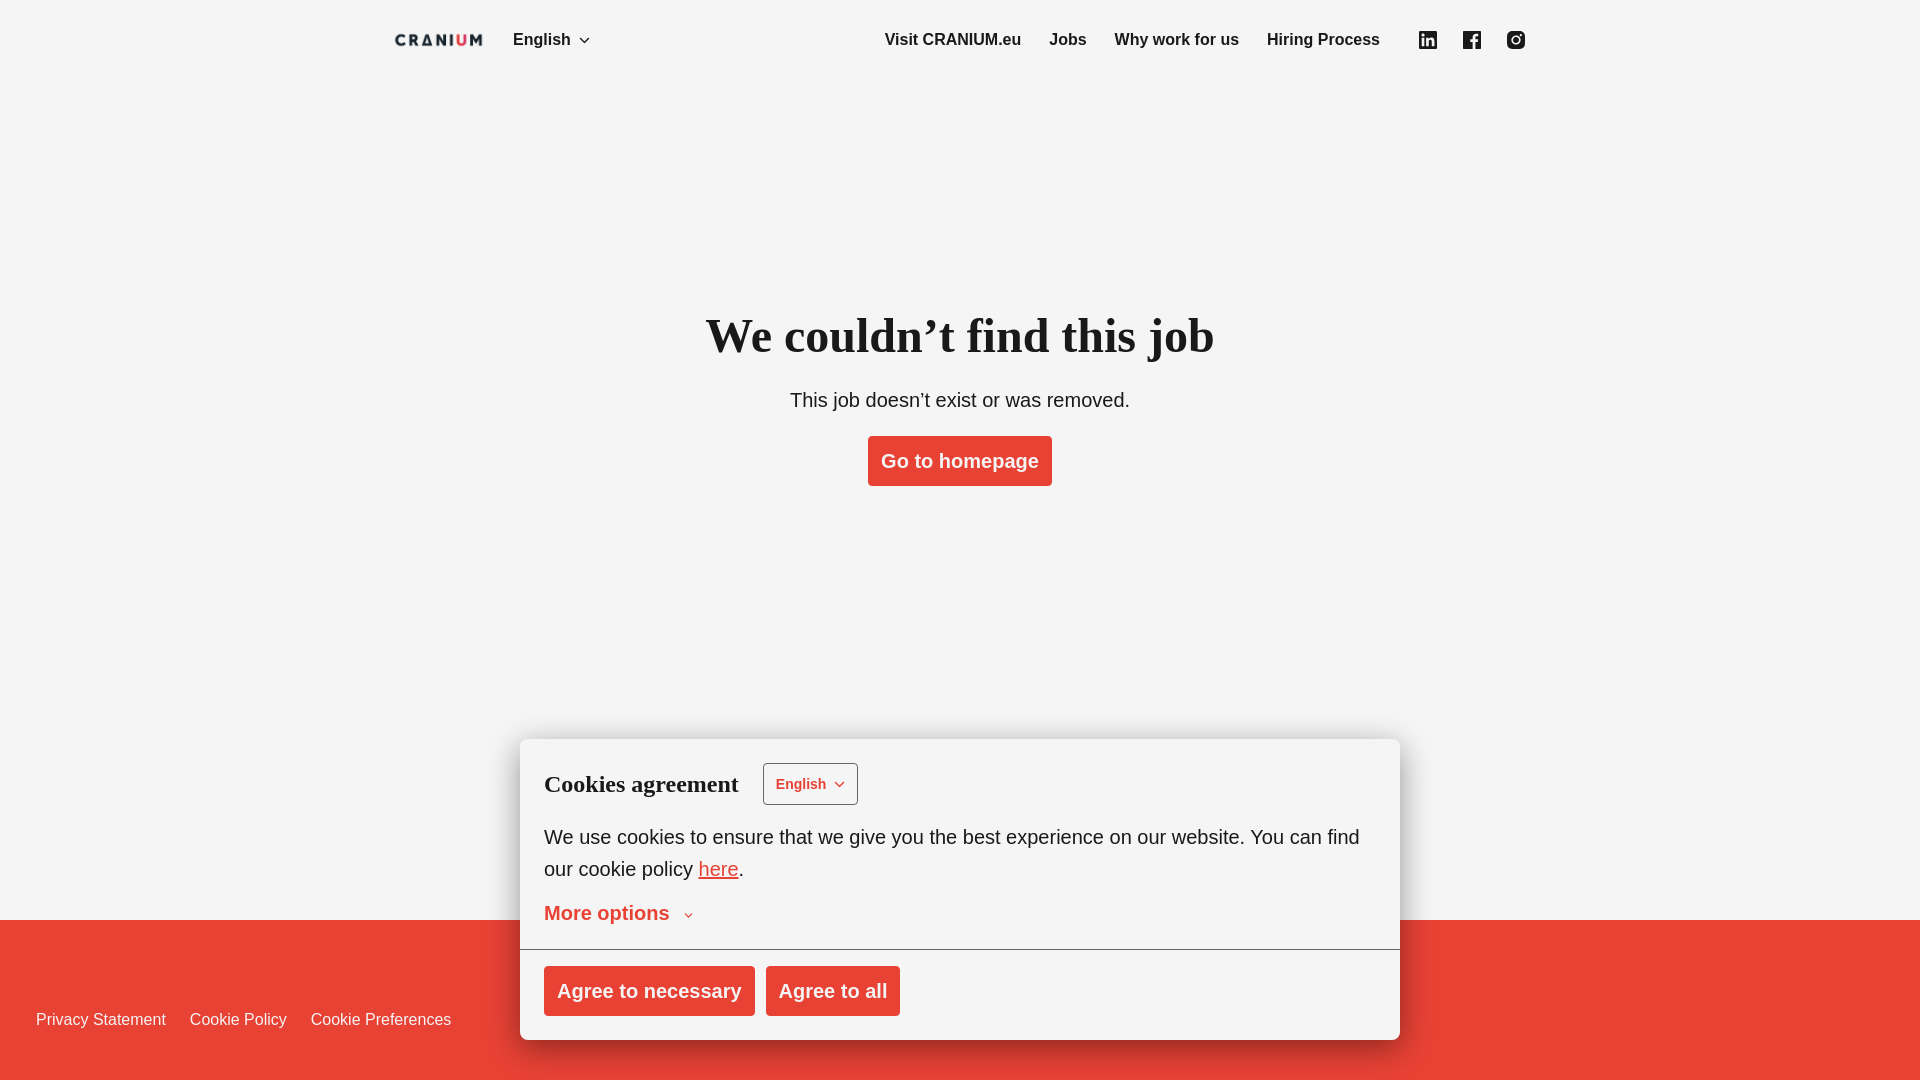 This screenshot has height=1080, width=1920. Describe the element at coordinates (1471, 40) in the screenshot. I see `facebook` at that location.